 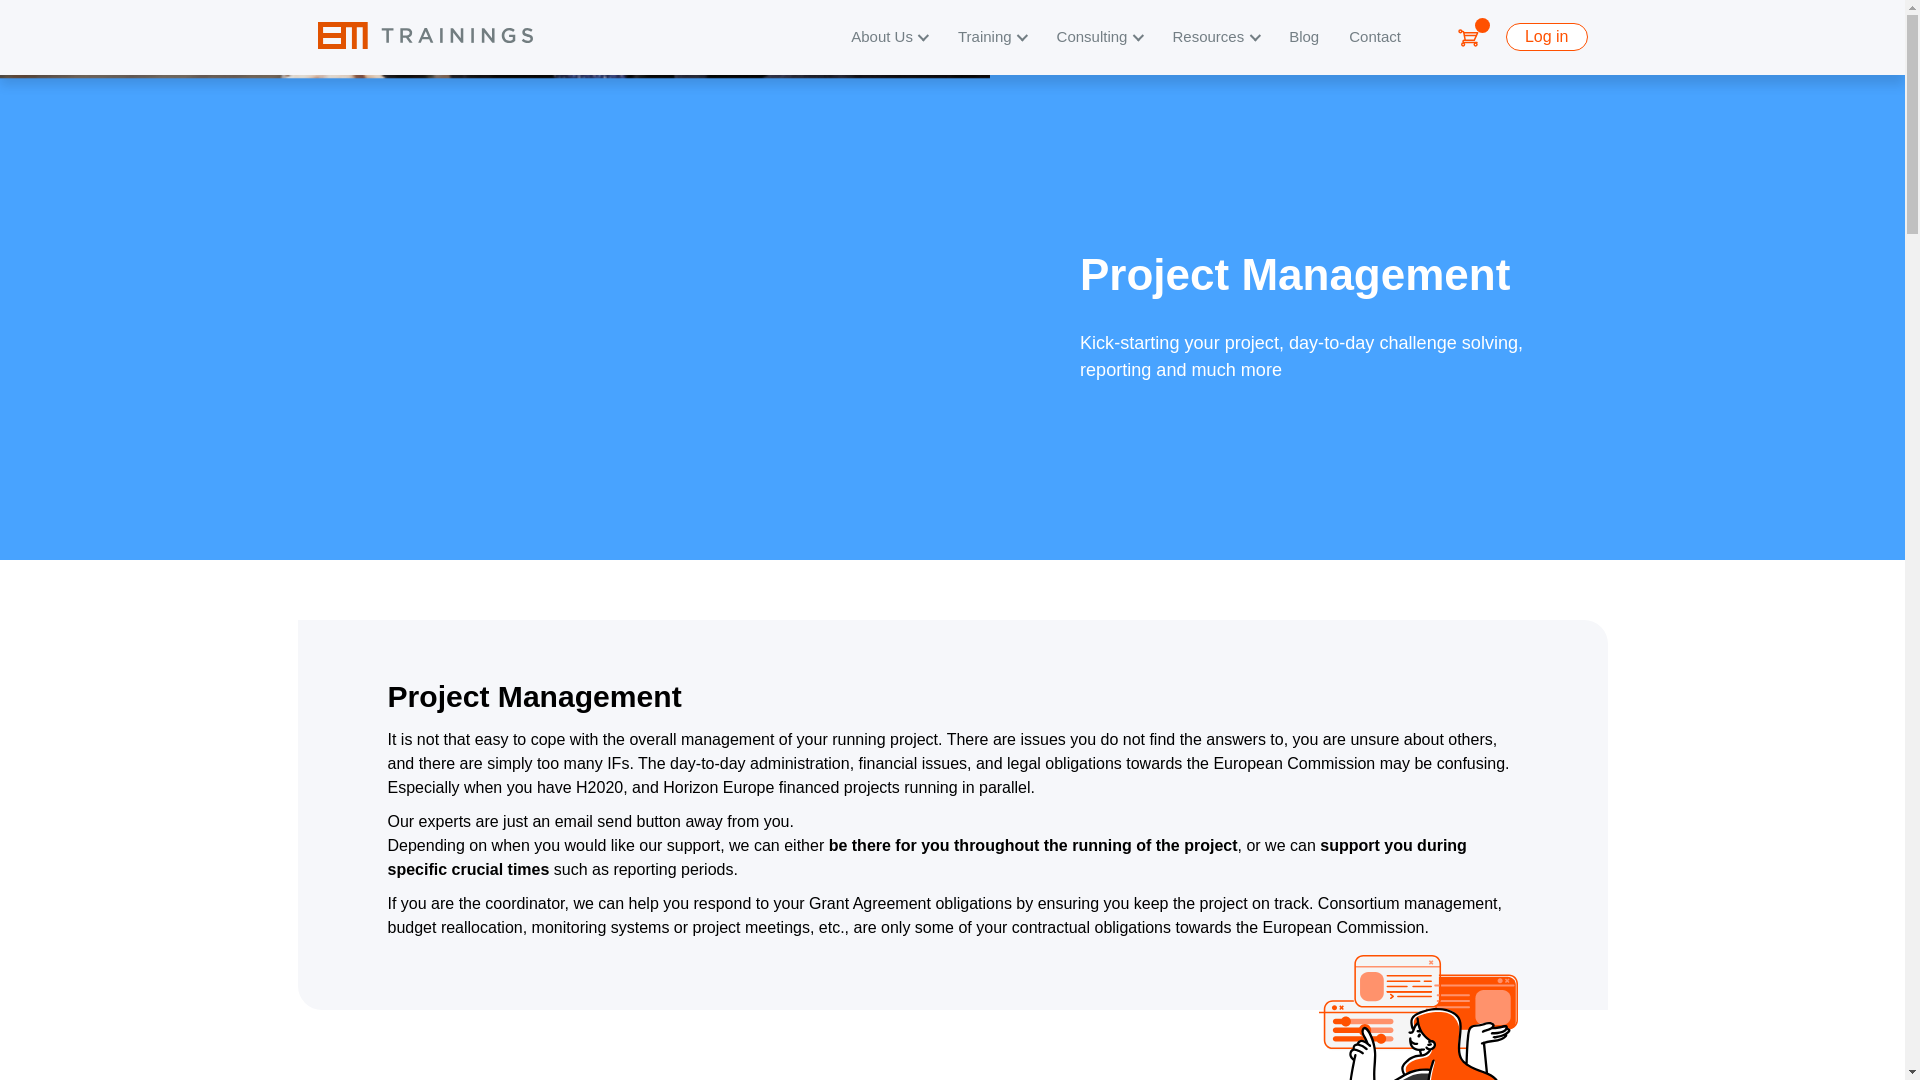 What do you see at coordinates (1546, 36) in the screenshot?
I see `Log in` at bounding box center [1546, 36].